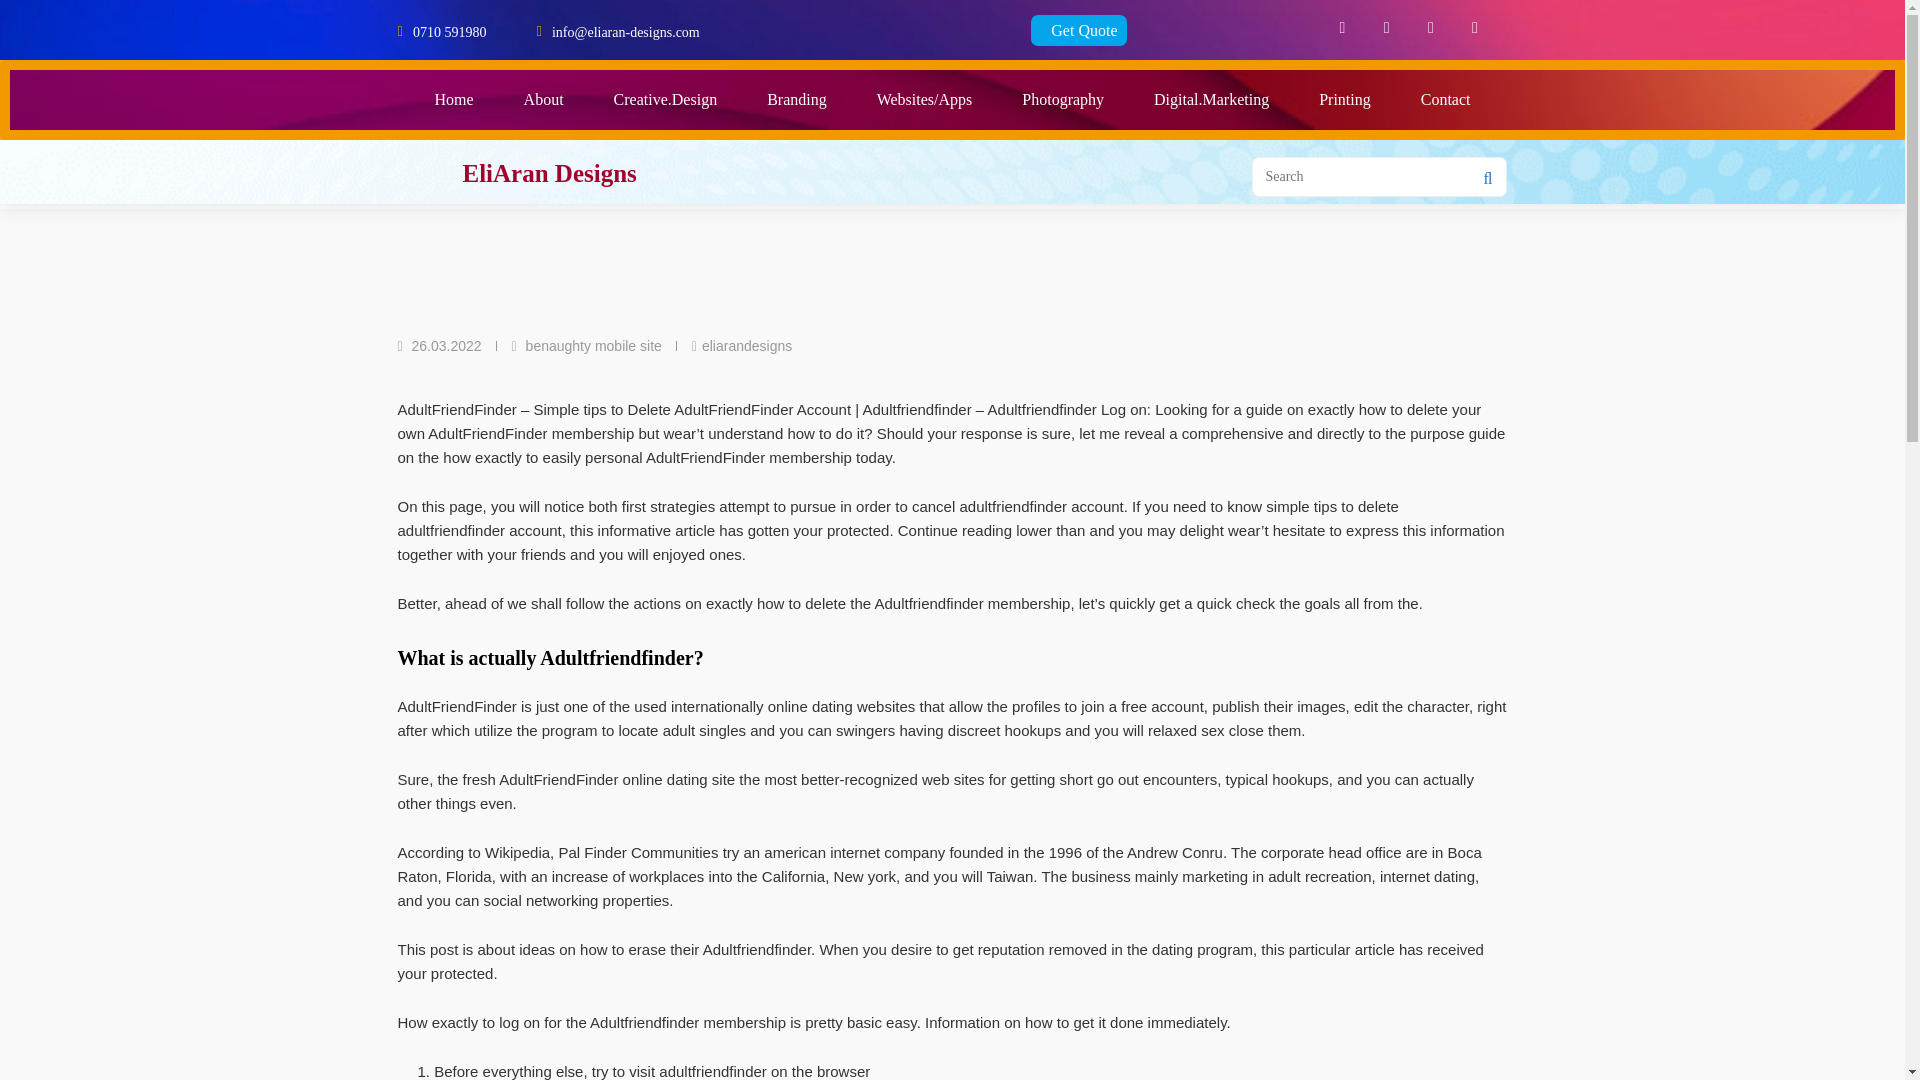  Describe the element at coordinates (1062, 100) in the screenshot. I see `Photography` at that location.